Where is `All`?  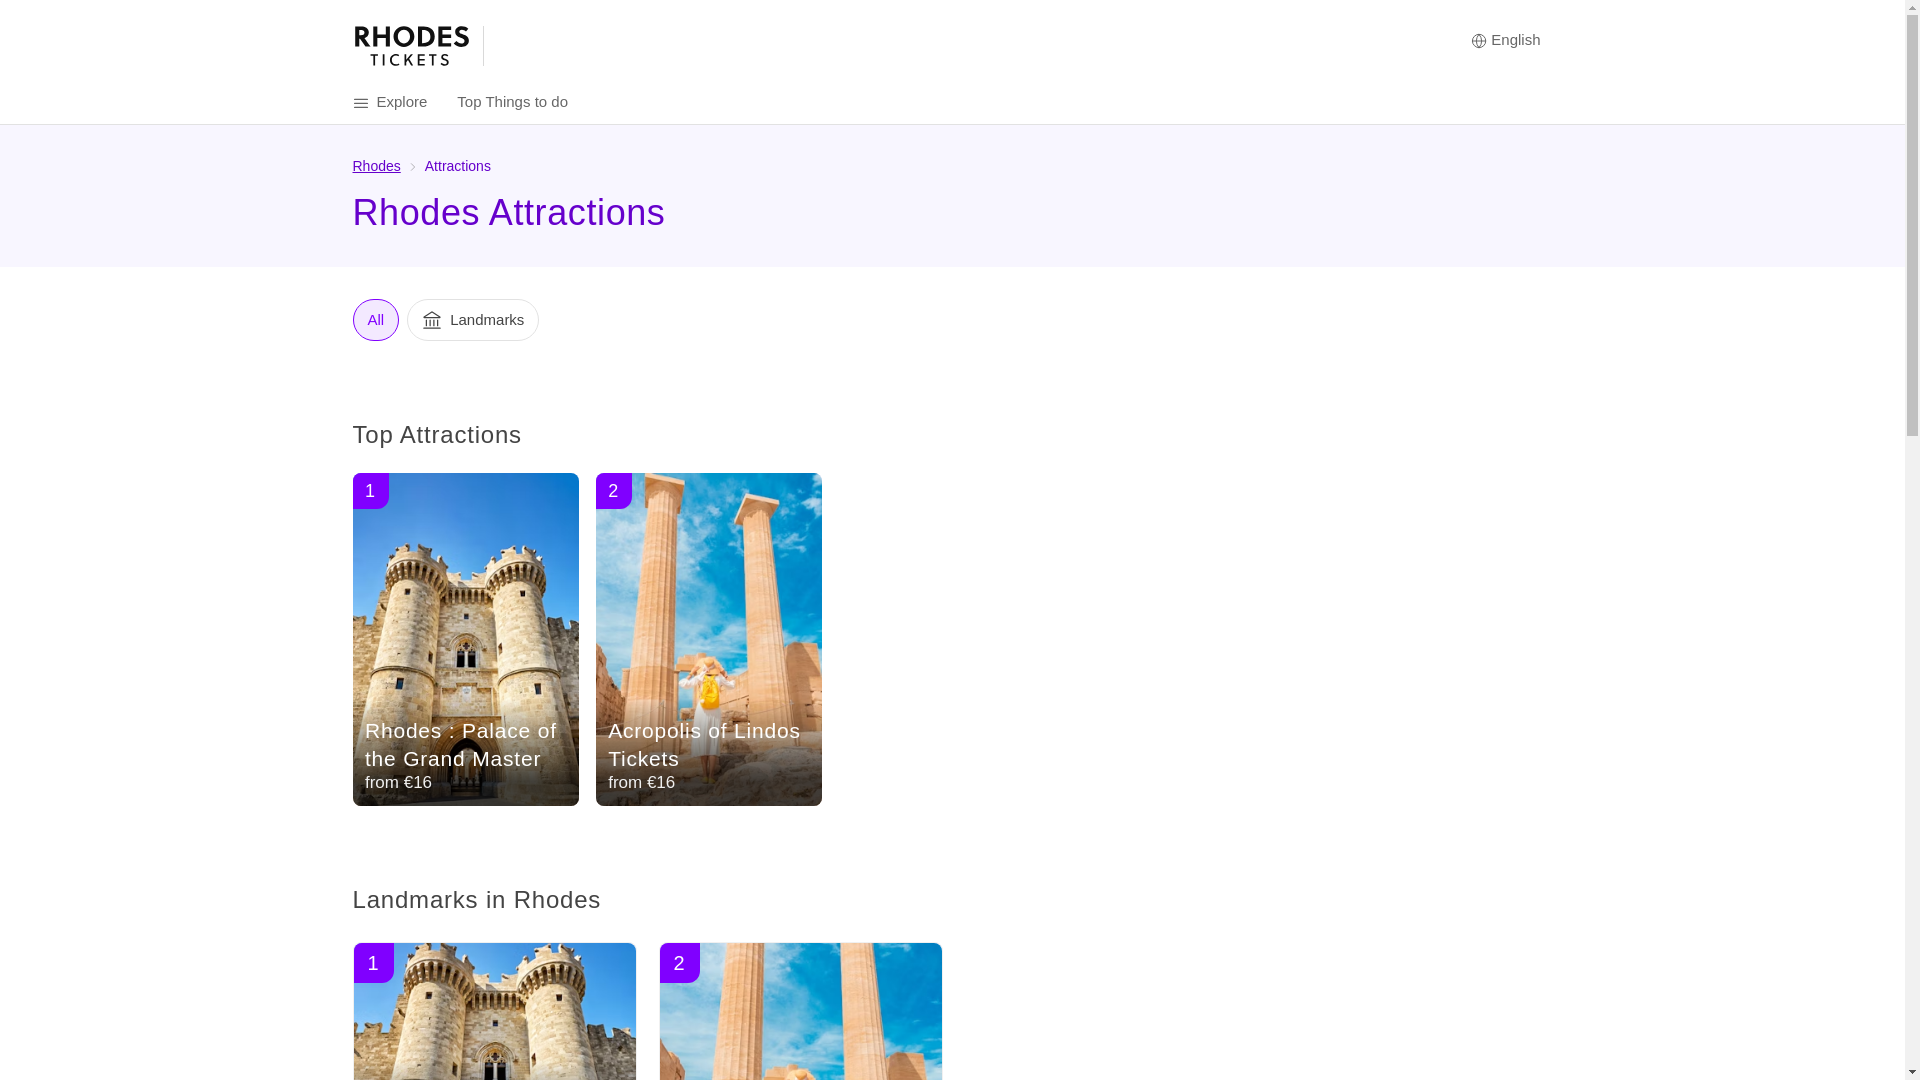 All is located at coordinates (375, 320).